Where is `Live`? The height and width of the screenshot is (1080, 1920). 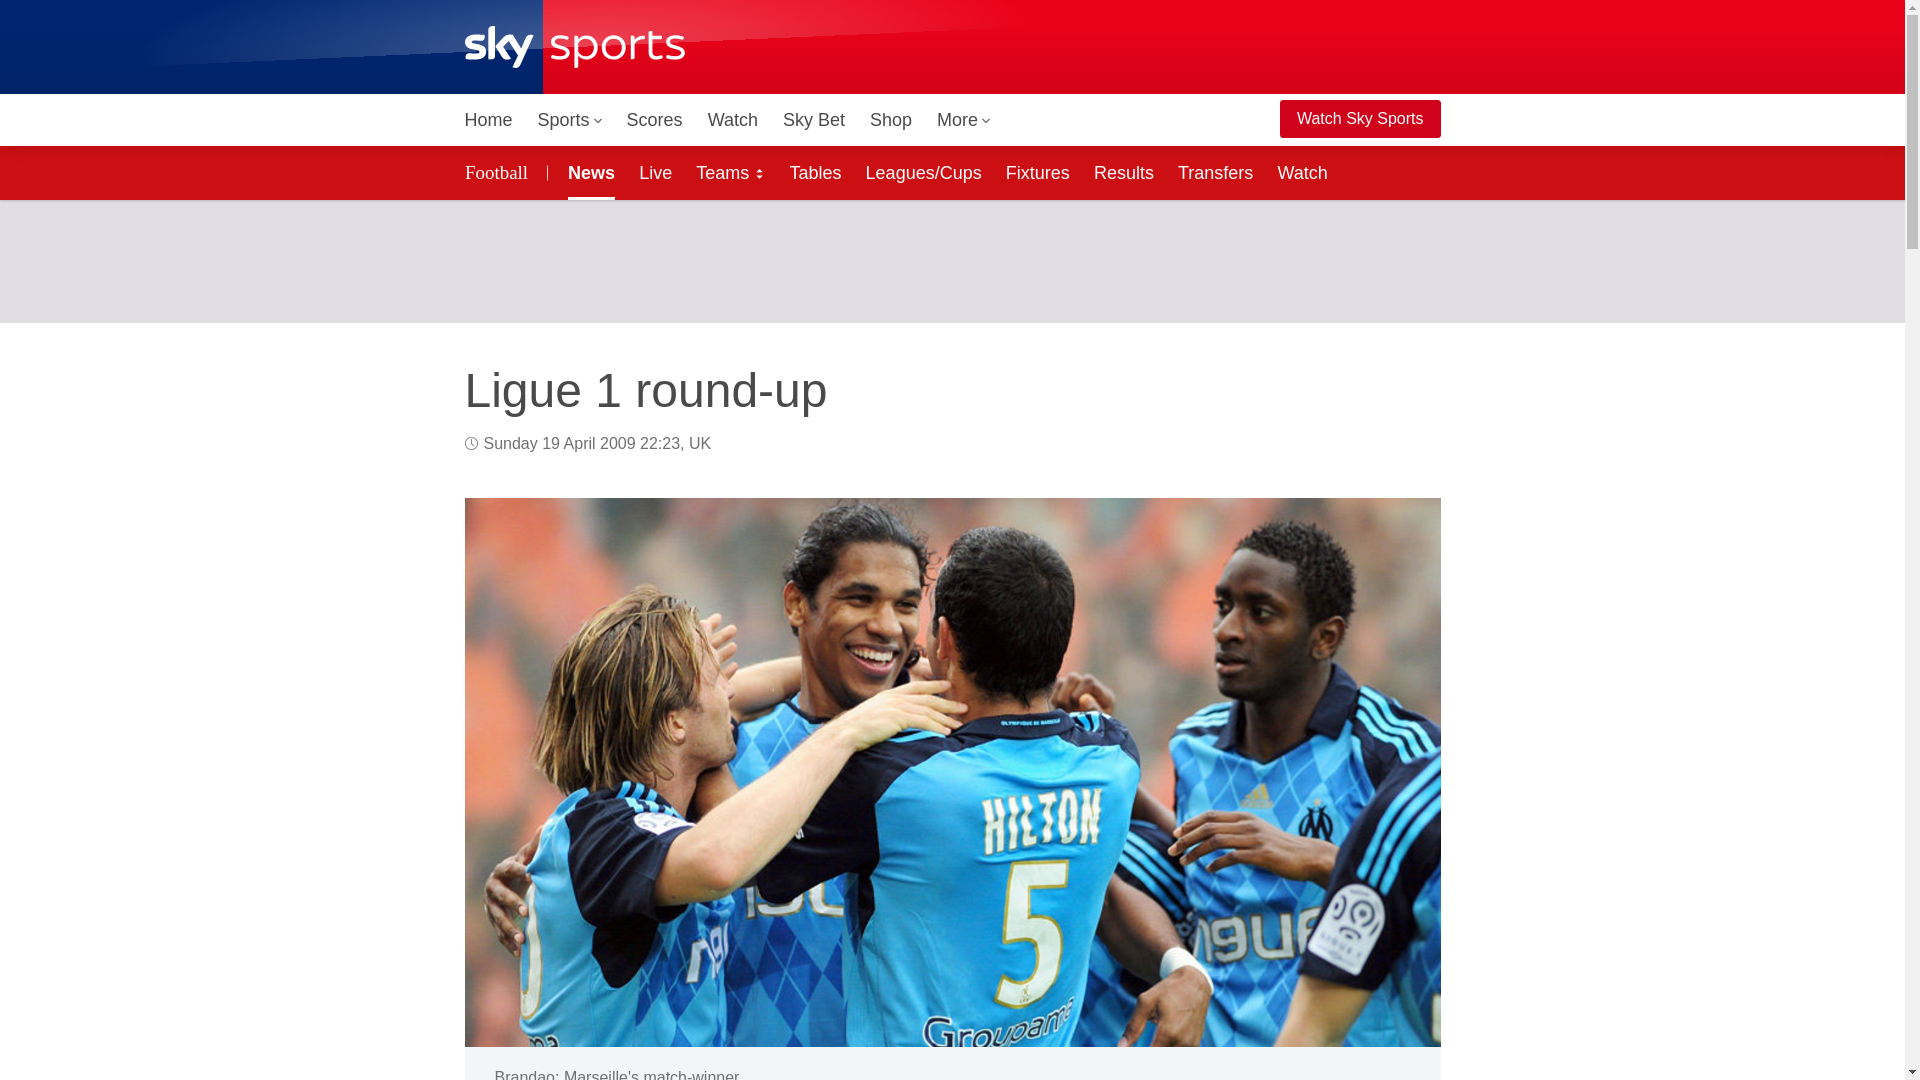 Live is located at coordinates (655, 172).